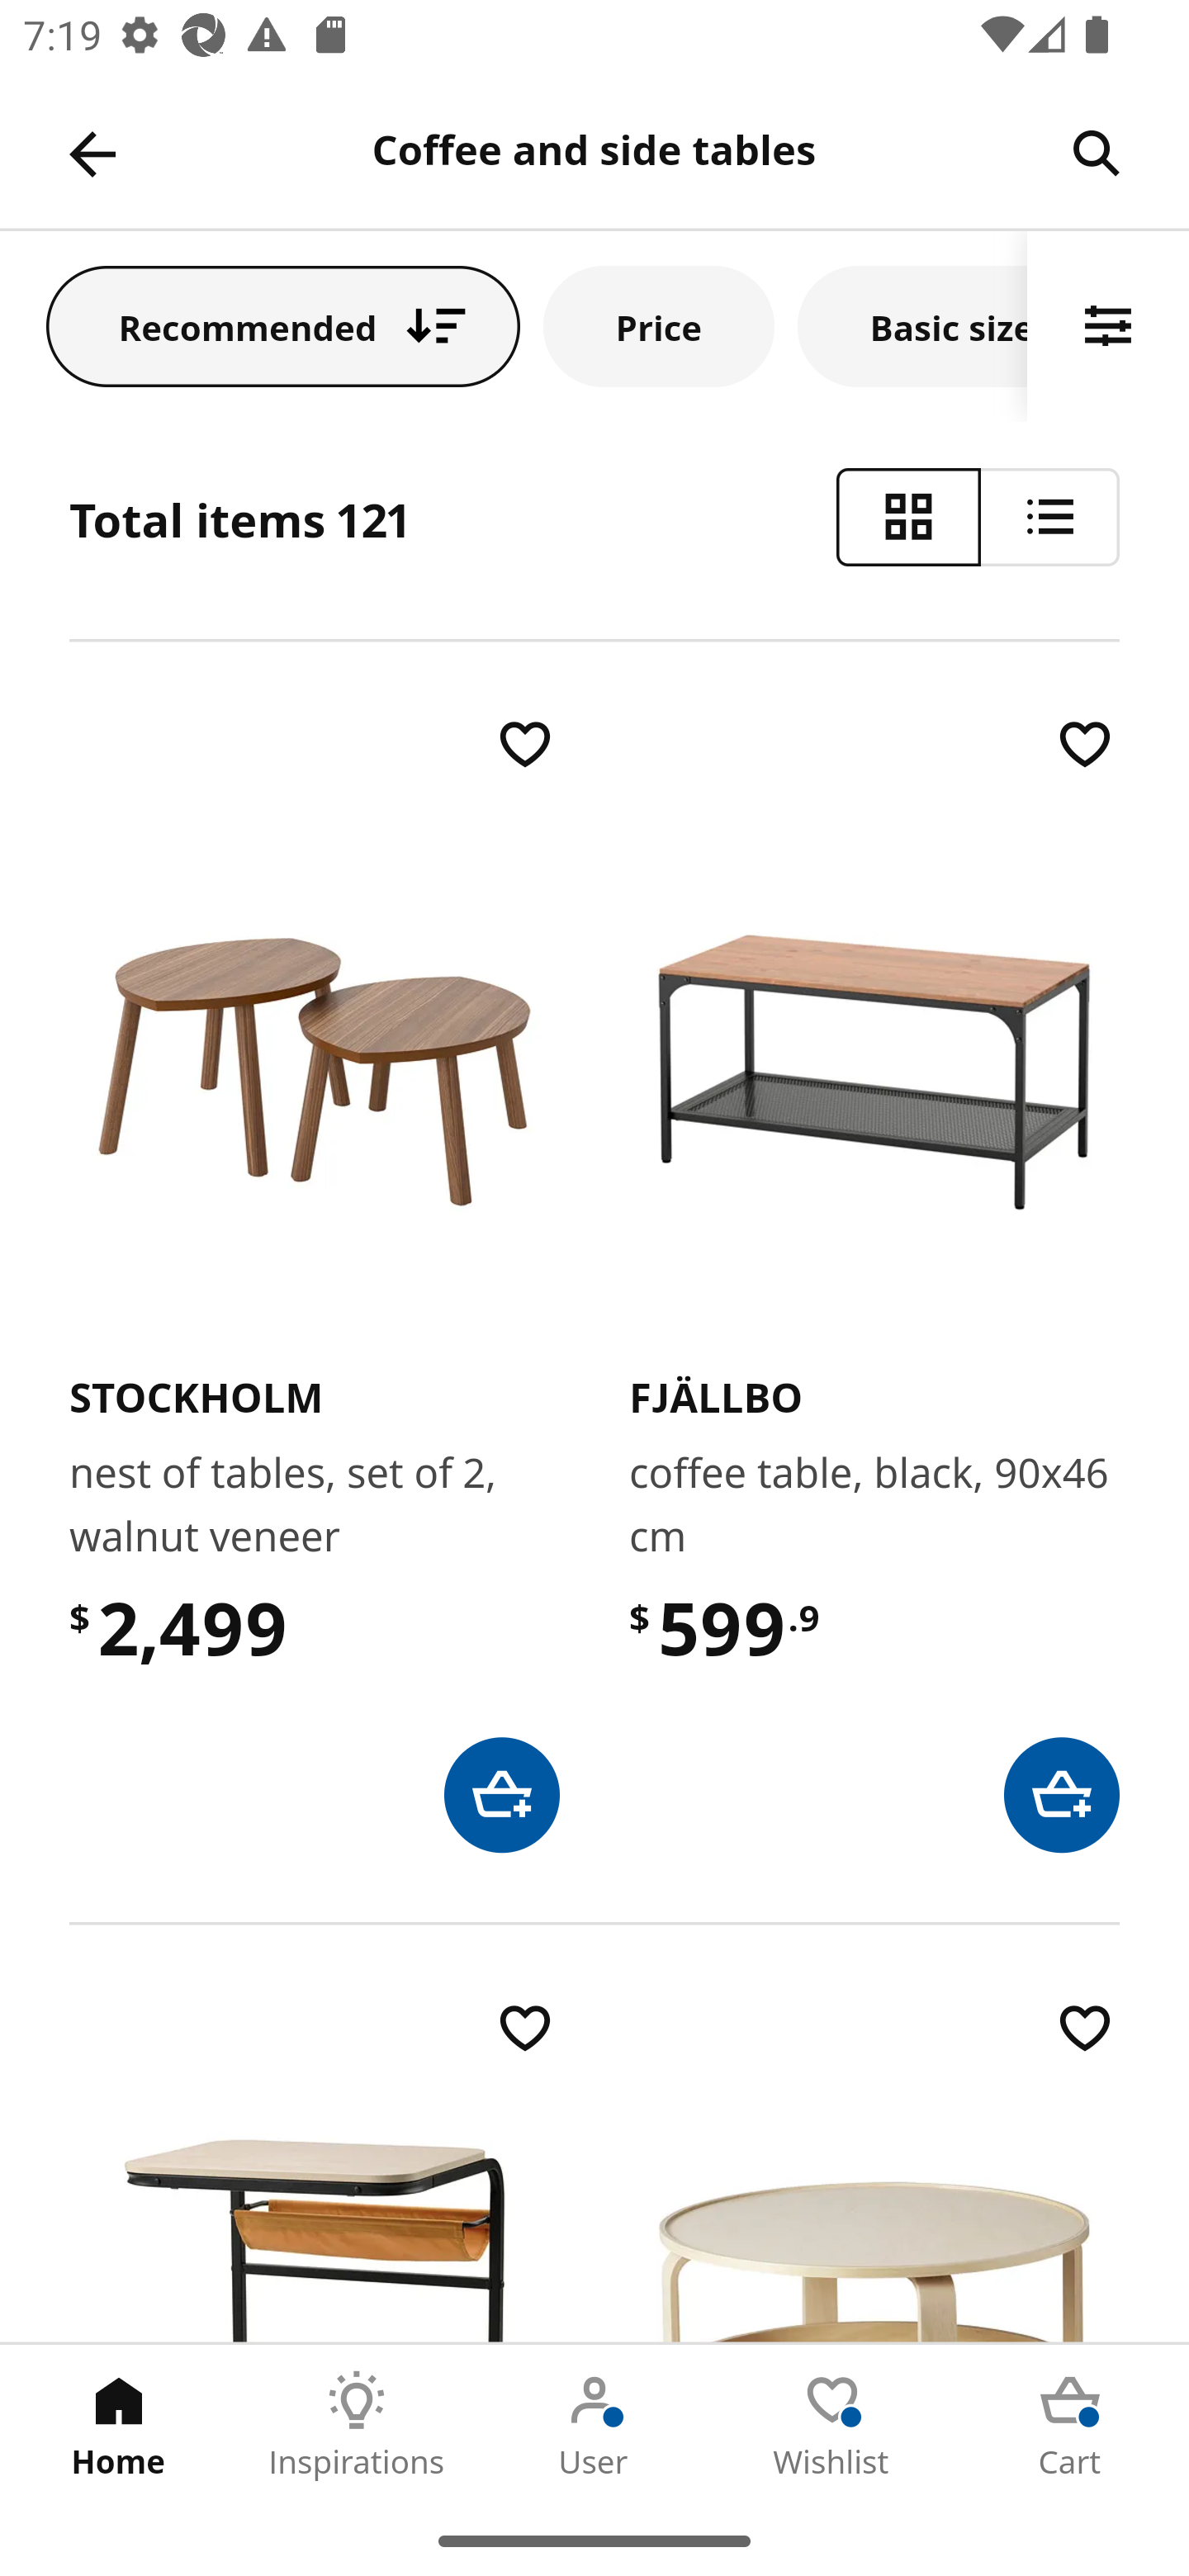 The height and width of the screenshot is (2576, 1189). What do you see at coordinates (119, 2425) in the screenshot?
I see `Home
Tab 1 of 5` at bounding box center [119, 2425].